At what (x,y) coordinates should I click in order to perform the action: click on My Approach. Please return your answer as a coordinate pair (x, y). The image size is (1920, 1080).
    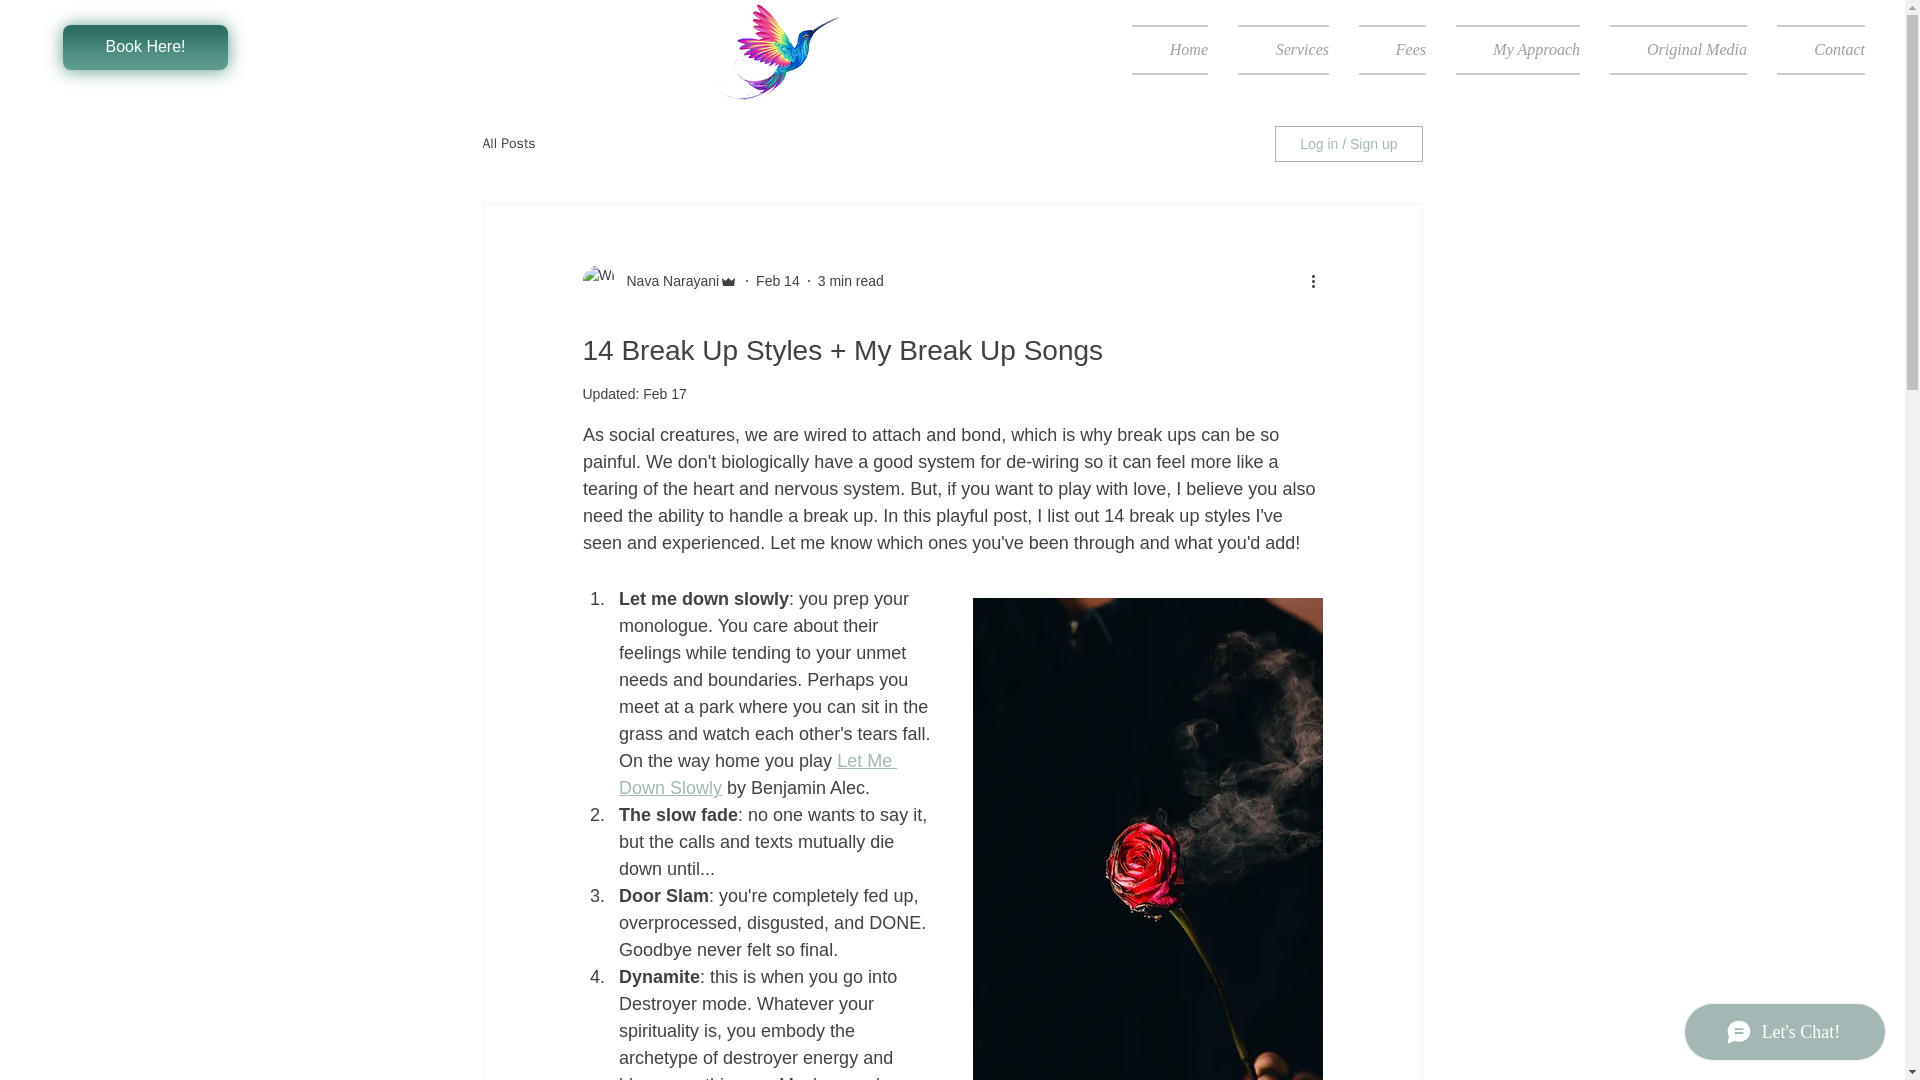
    Looking at the image, I should click on (1518, 49).